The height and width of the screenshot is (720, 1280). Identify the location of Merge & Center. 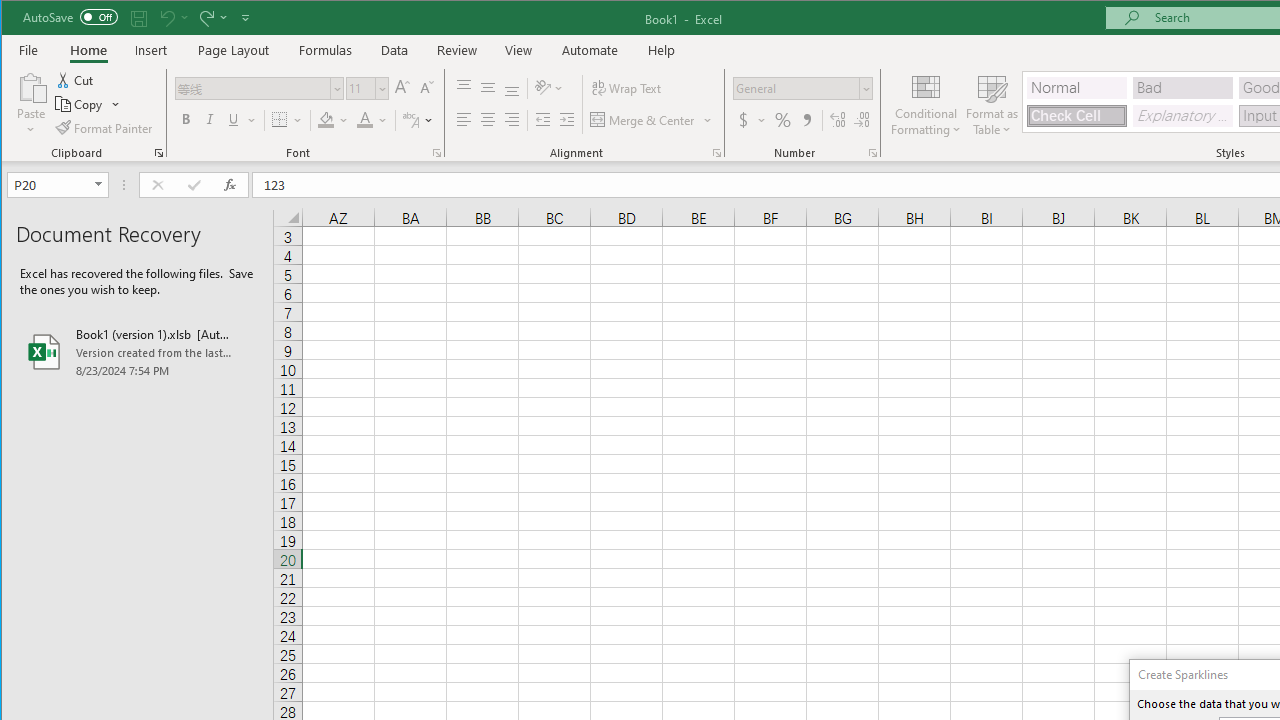
(652, 120).